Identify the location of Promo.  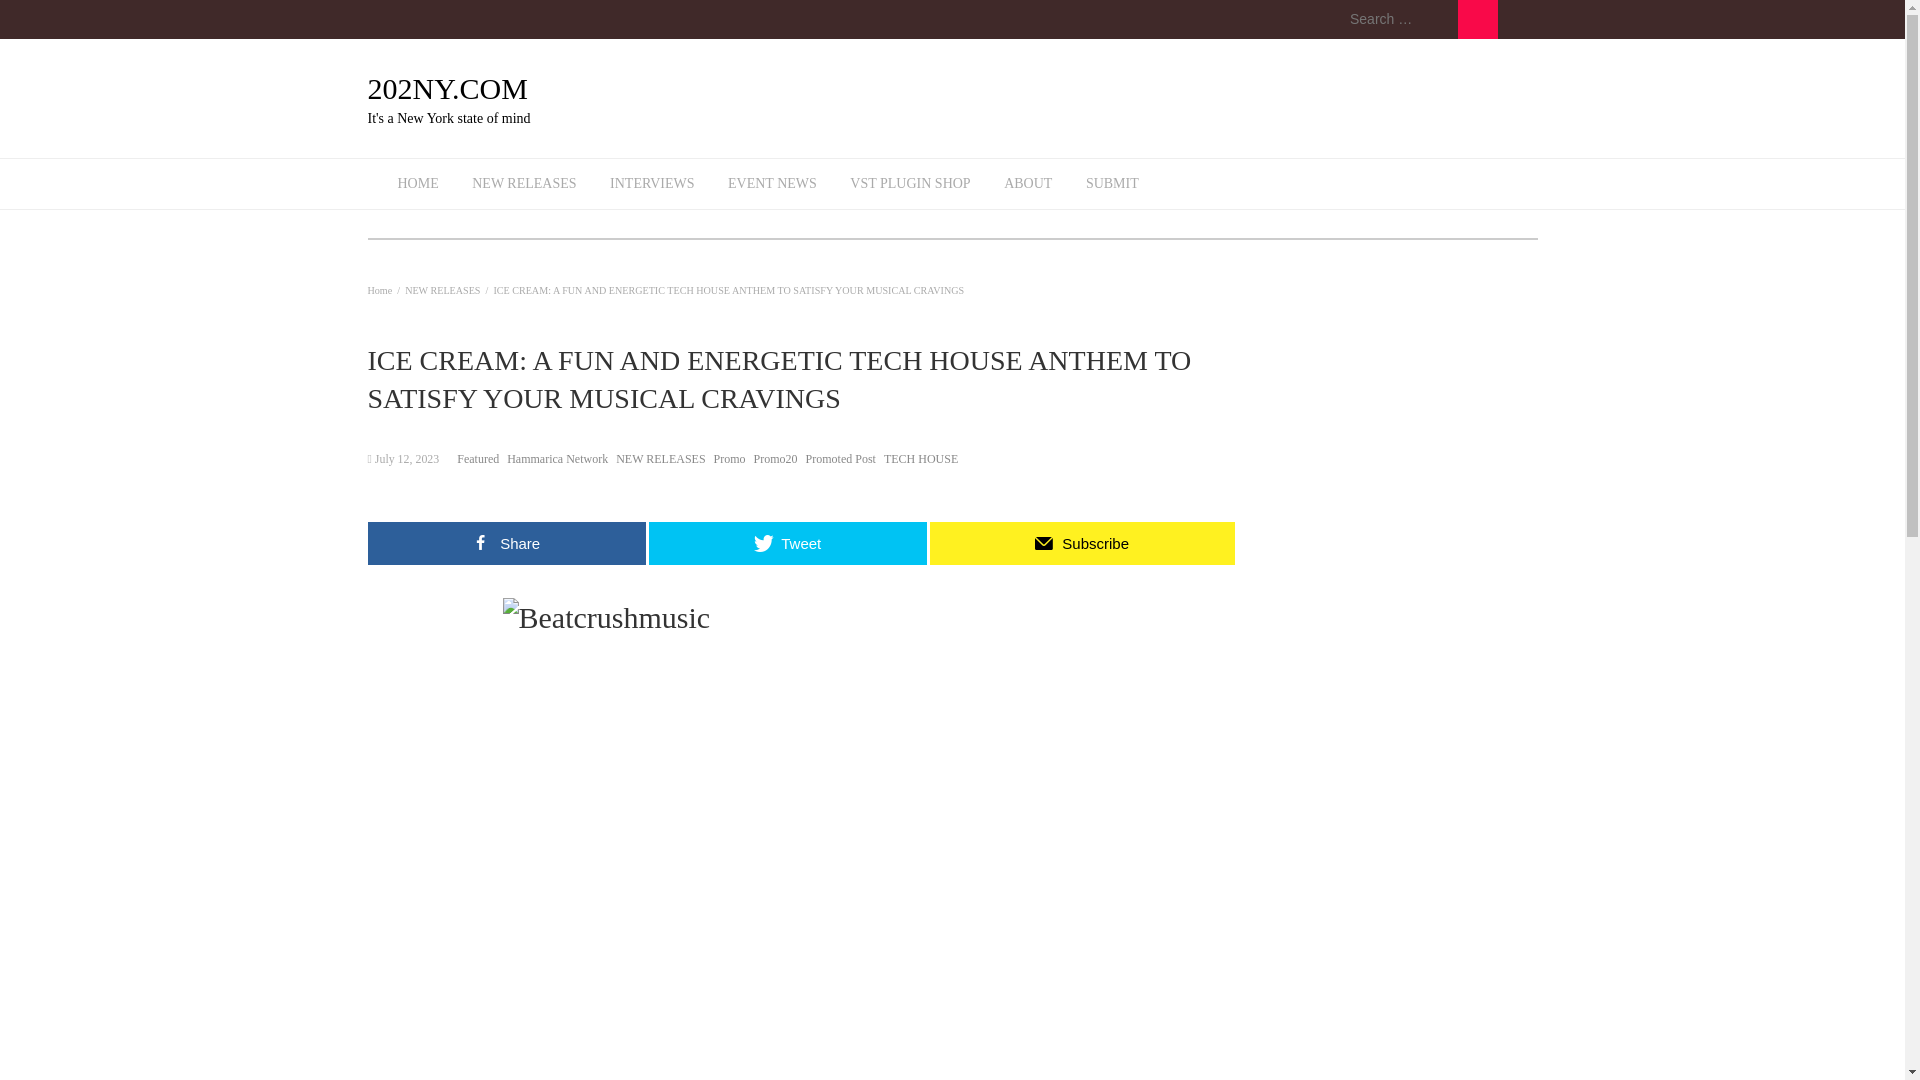
(730, 458).